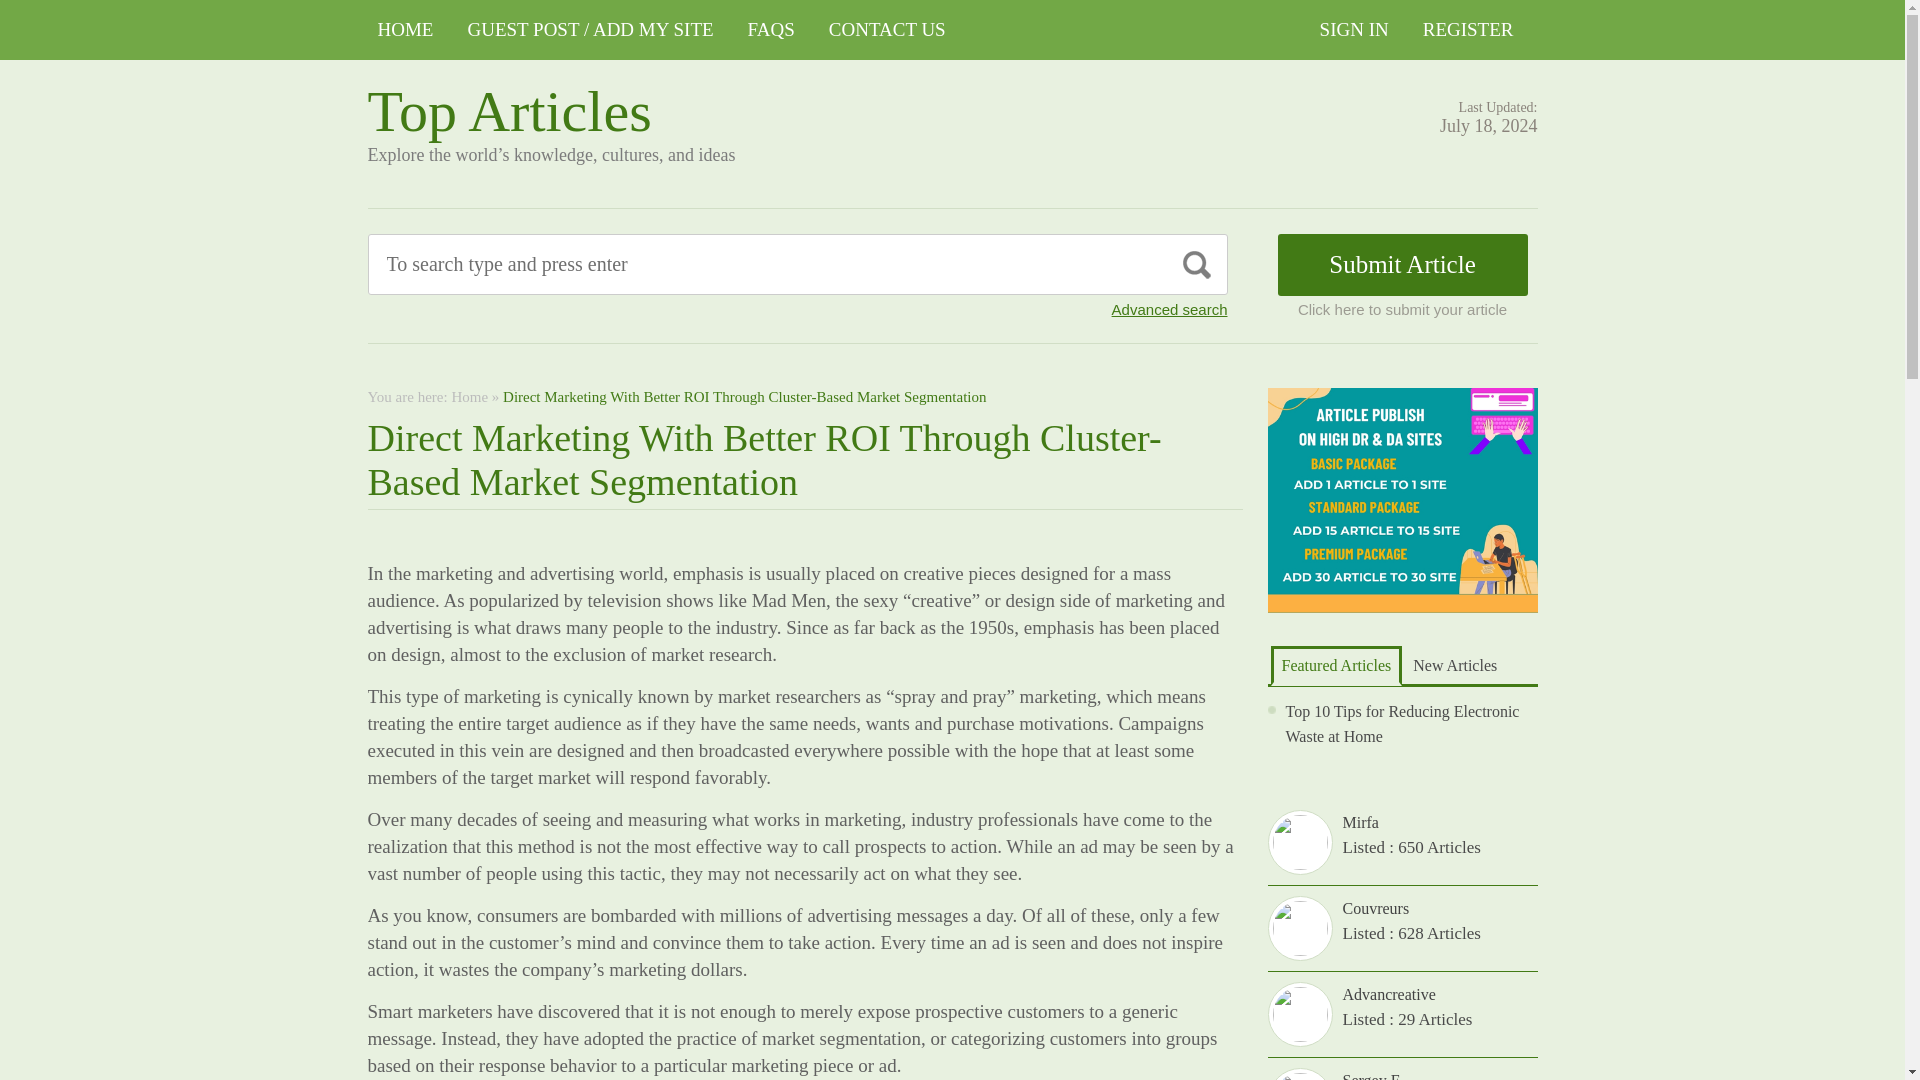 This screenshot has height=1080, width=1920. What do you see at coordinates (1403, 264) in the screenshot?
I see `Submit Article` at bounding box center [1403, 264].